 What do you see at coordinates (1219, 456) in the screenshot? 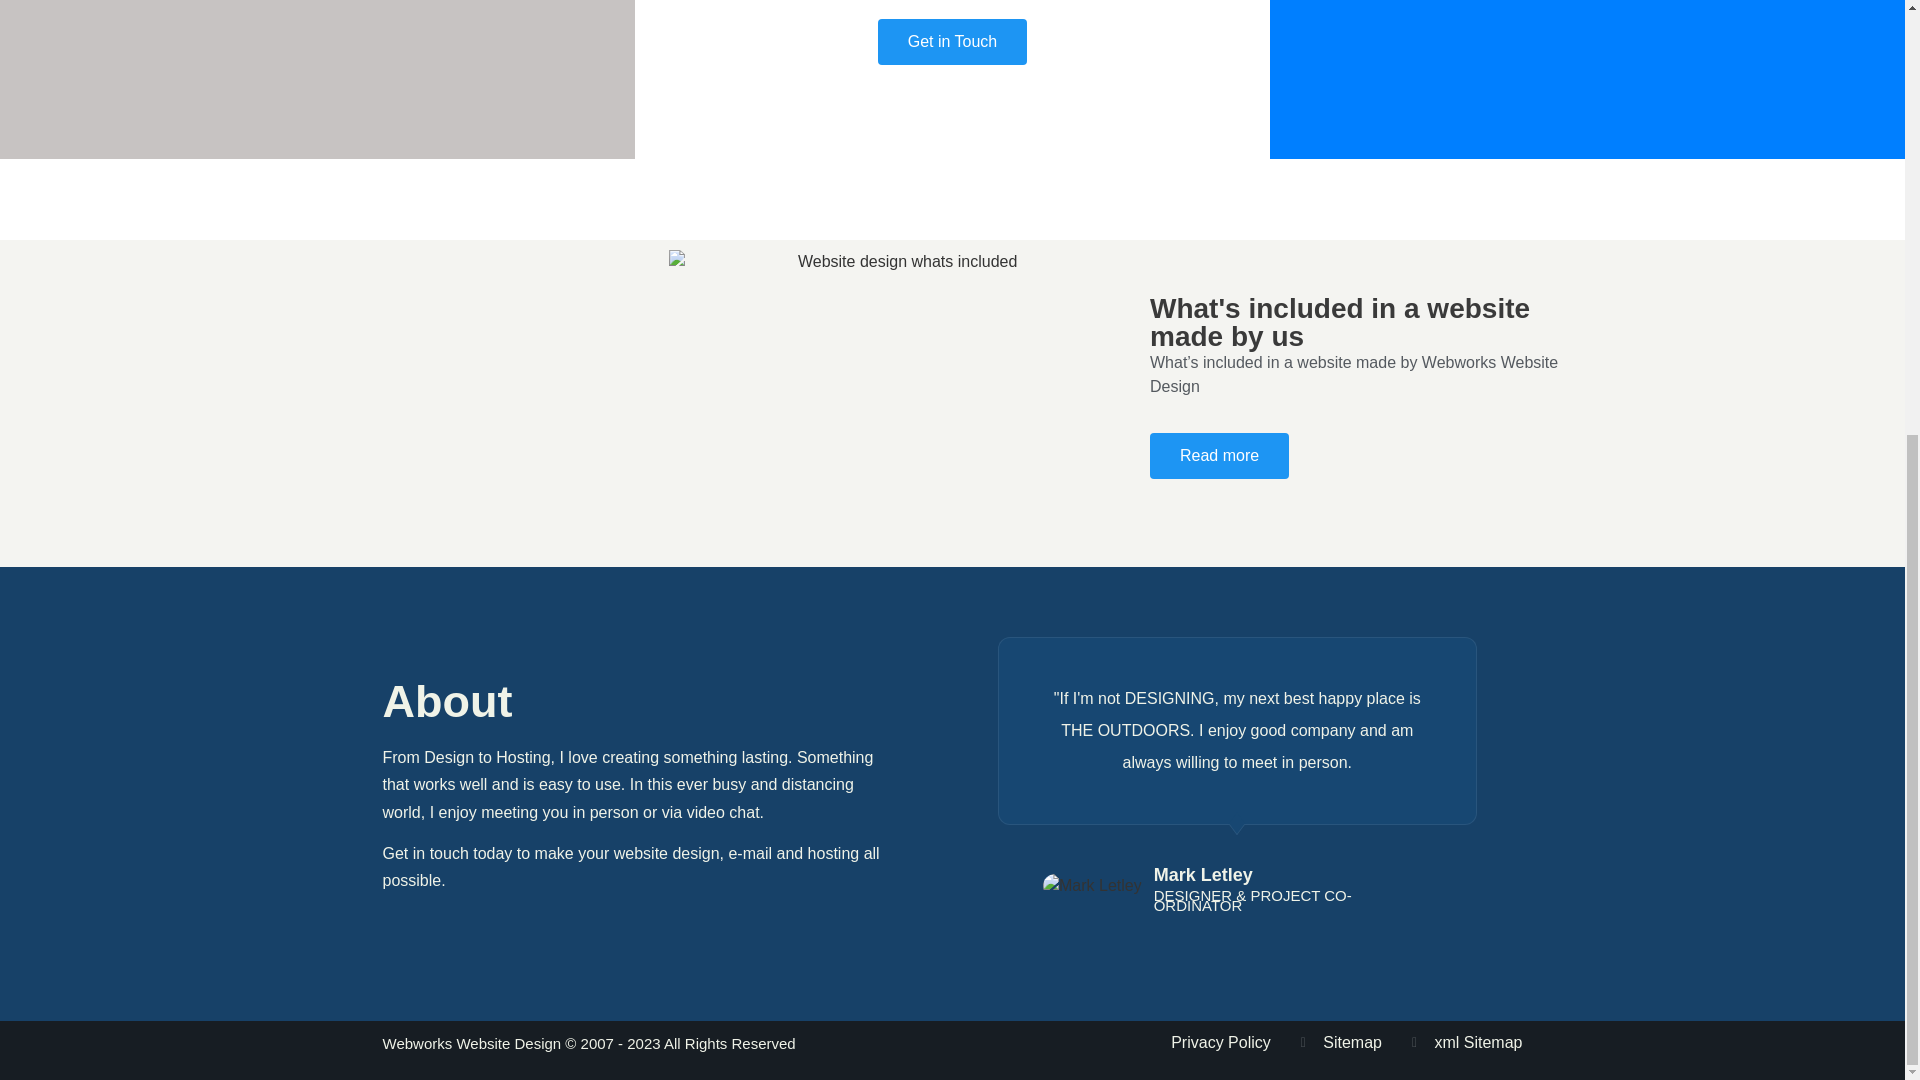
I see `Read more` at bounding box center [1219, 456].